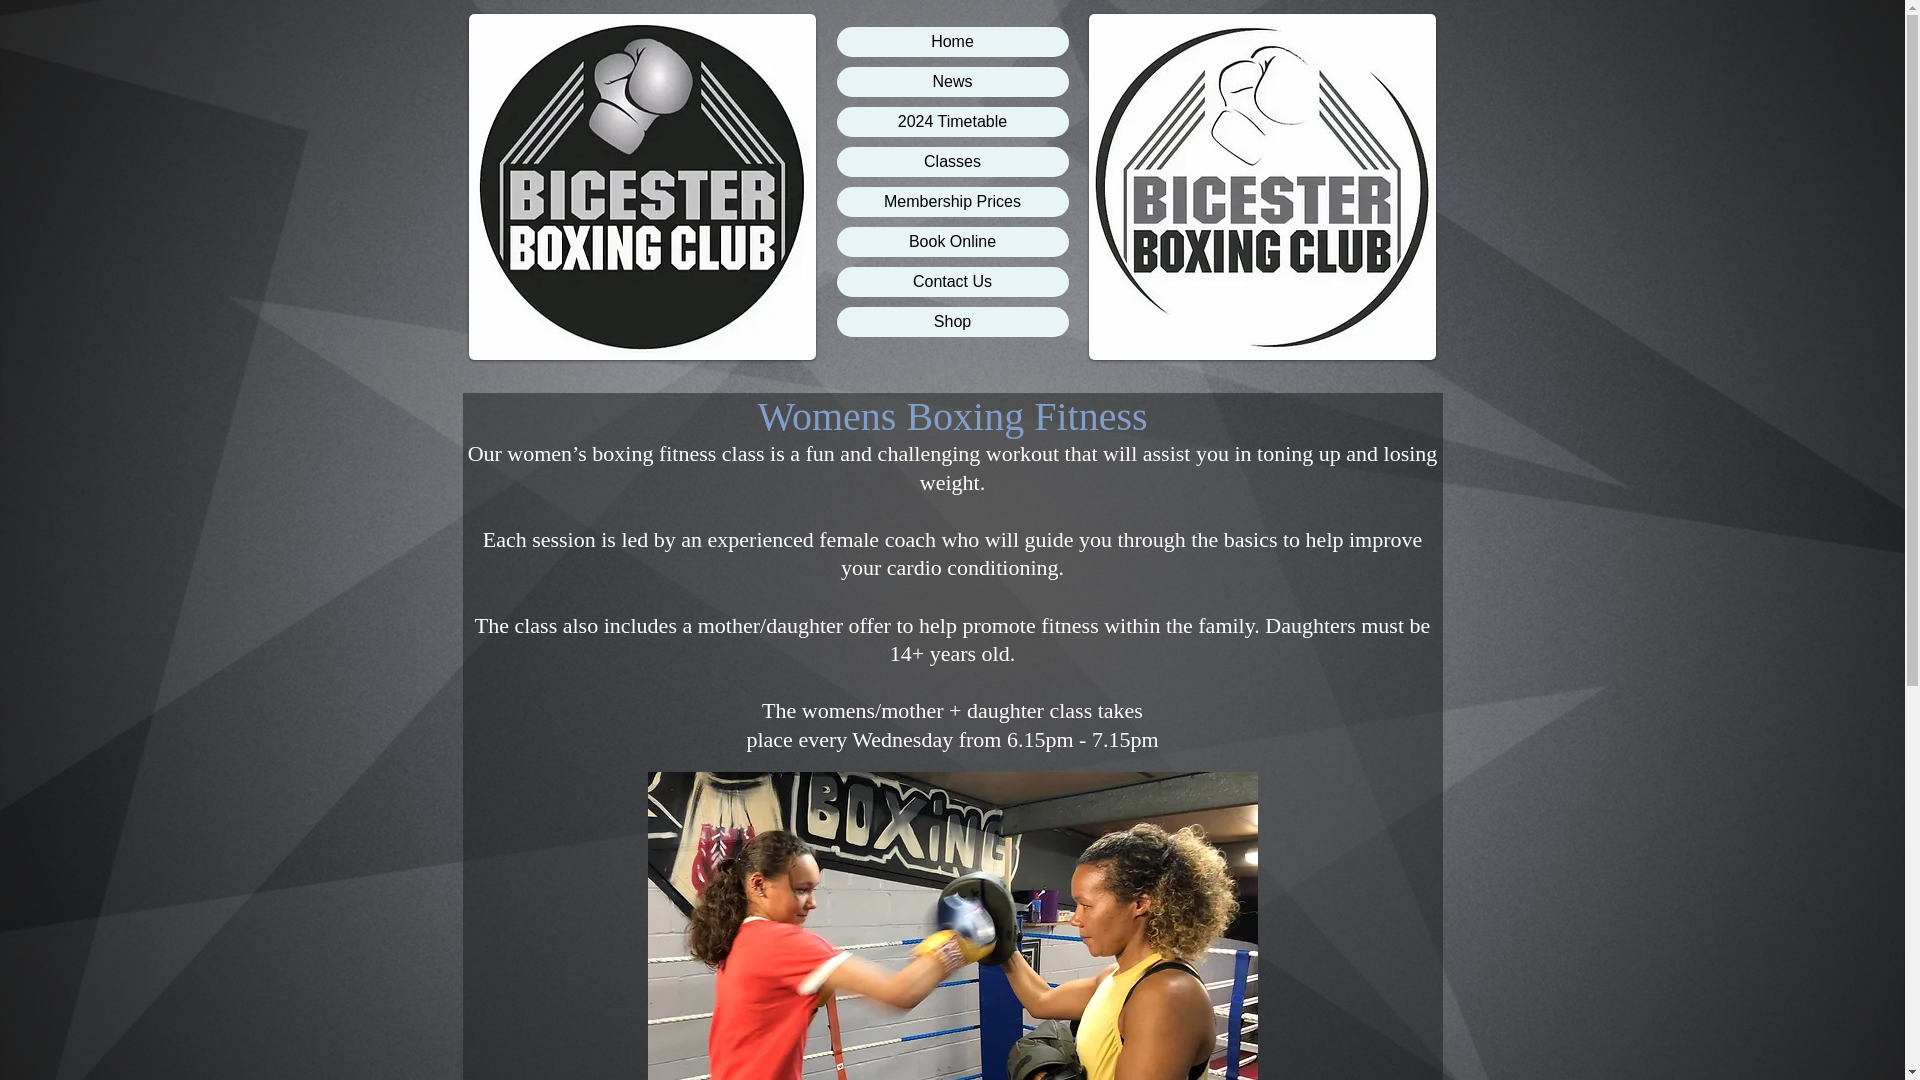 The width and height of the screenshot is (1920, 1080). What do you see at coordinates (951, 321) in the screenshot?
I see `Shop` at bounding box center [951, 321].